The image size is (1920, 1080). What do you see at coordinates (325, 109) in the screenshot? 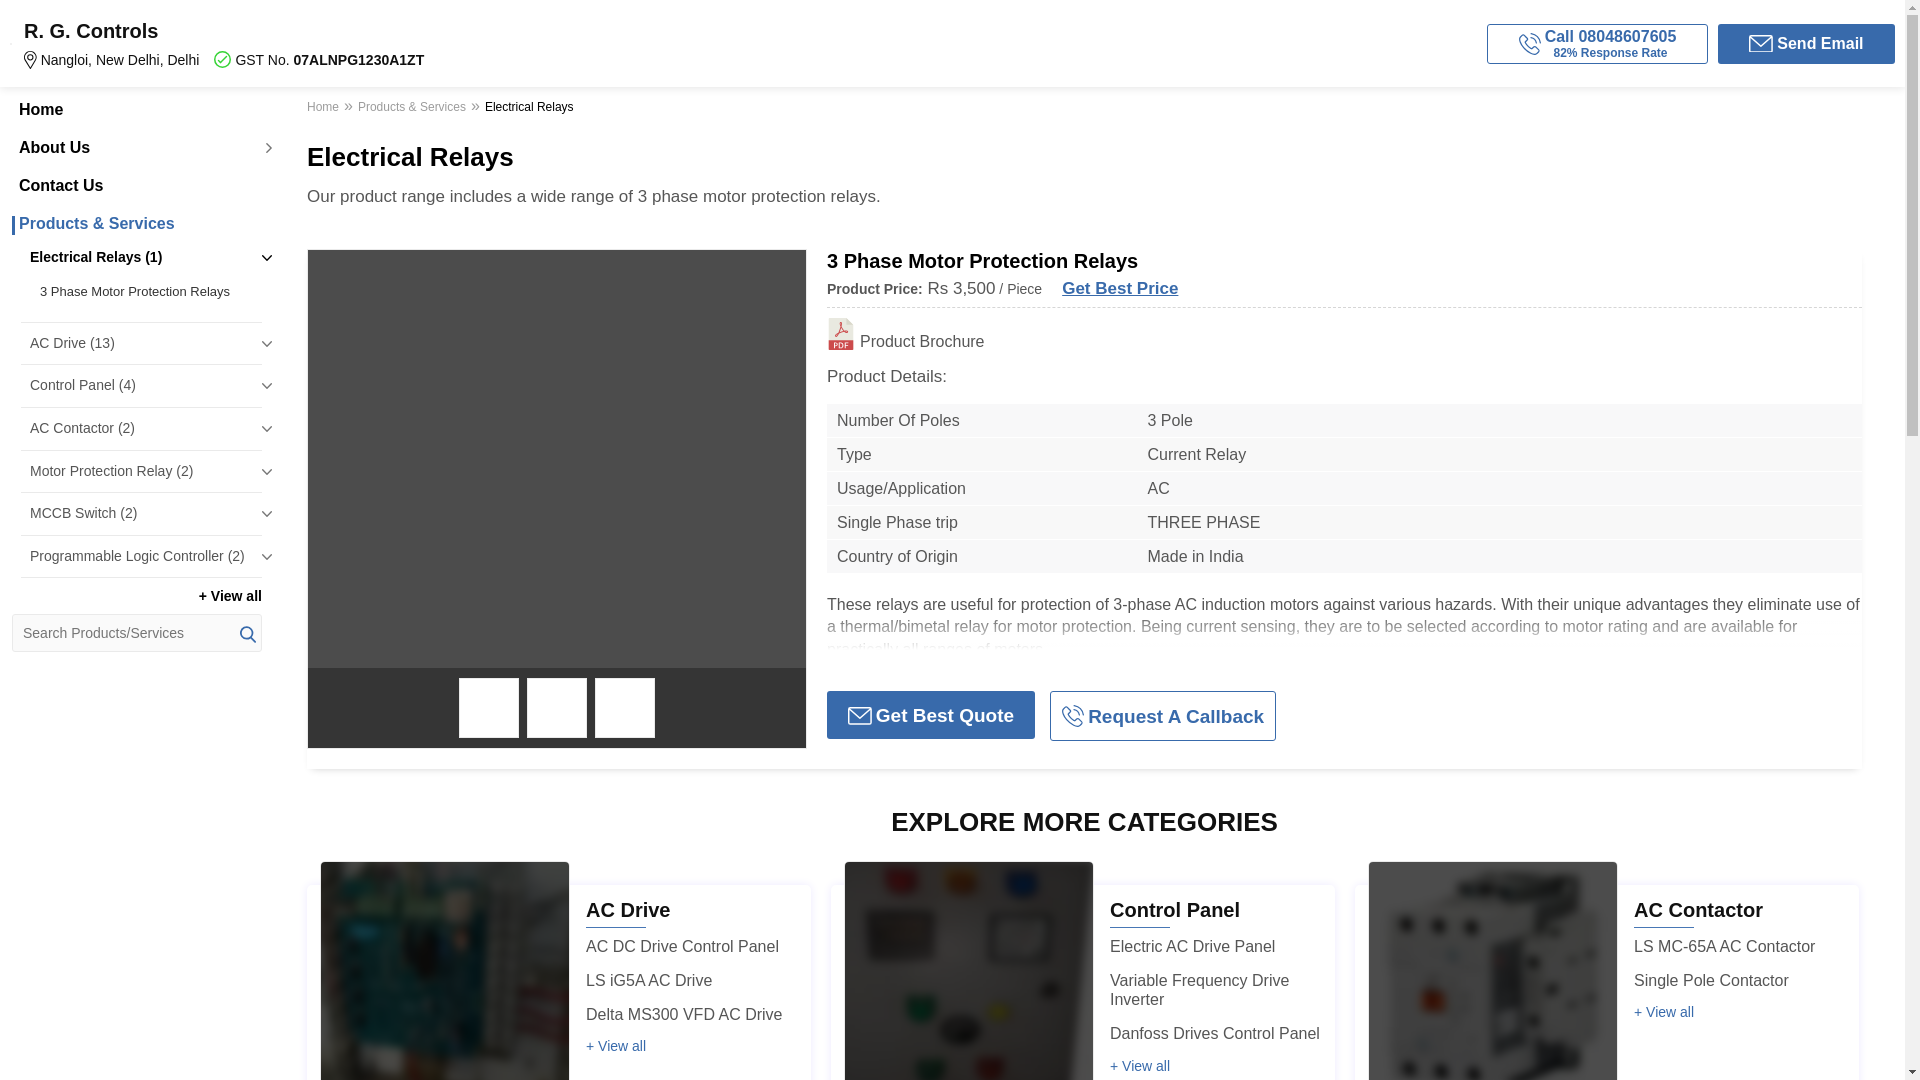
I see `Home` at bounding box center [325, 109].